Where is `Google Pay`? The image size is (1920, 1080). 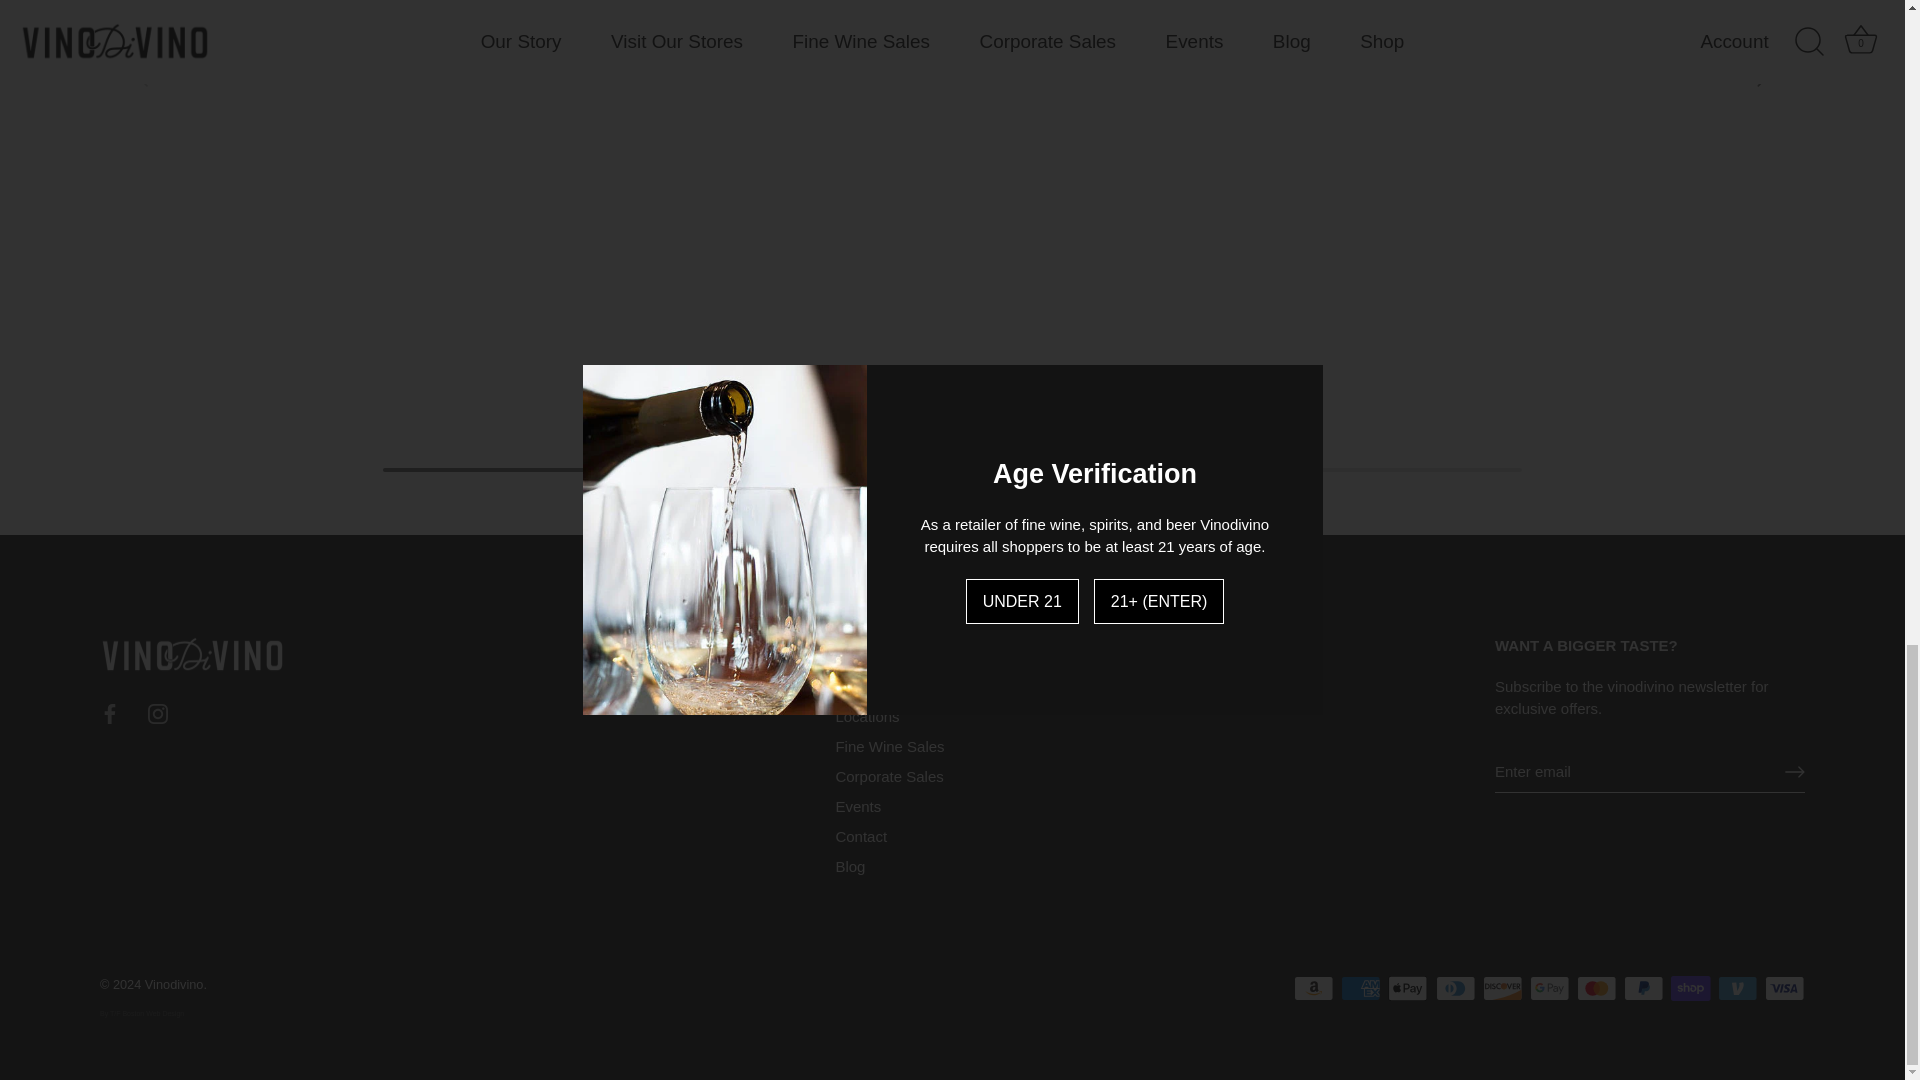
Google Pay is located at coordinates (1549, 988).